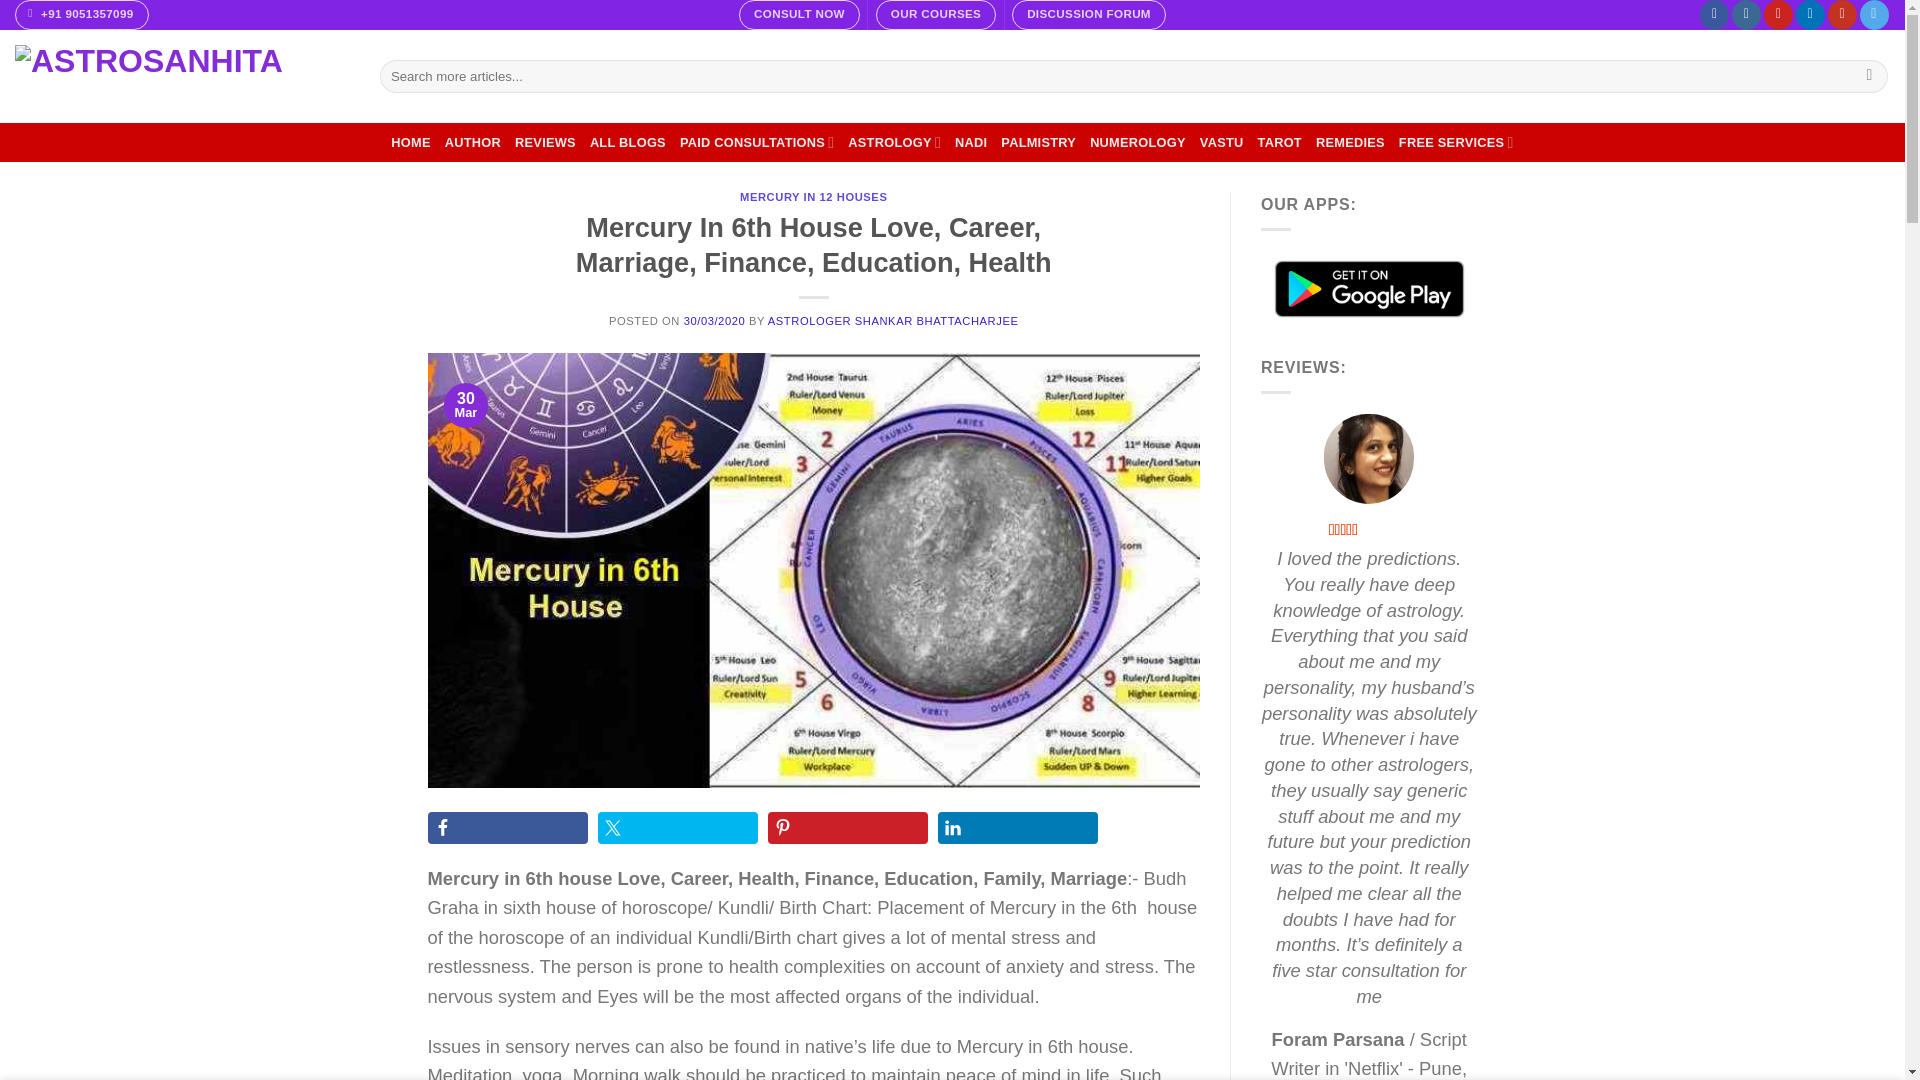 The width and height of the screenshot is (1920, 1080). I want to click on Book Now, so click(800, 14).